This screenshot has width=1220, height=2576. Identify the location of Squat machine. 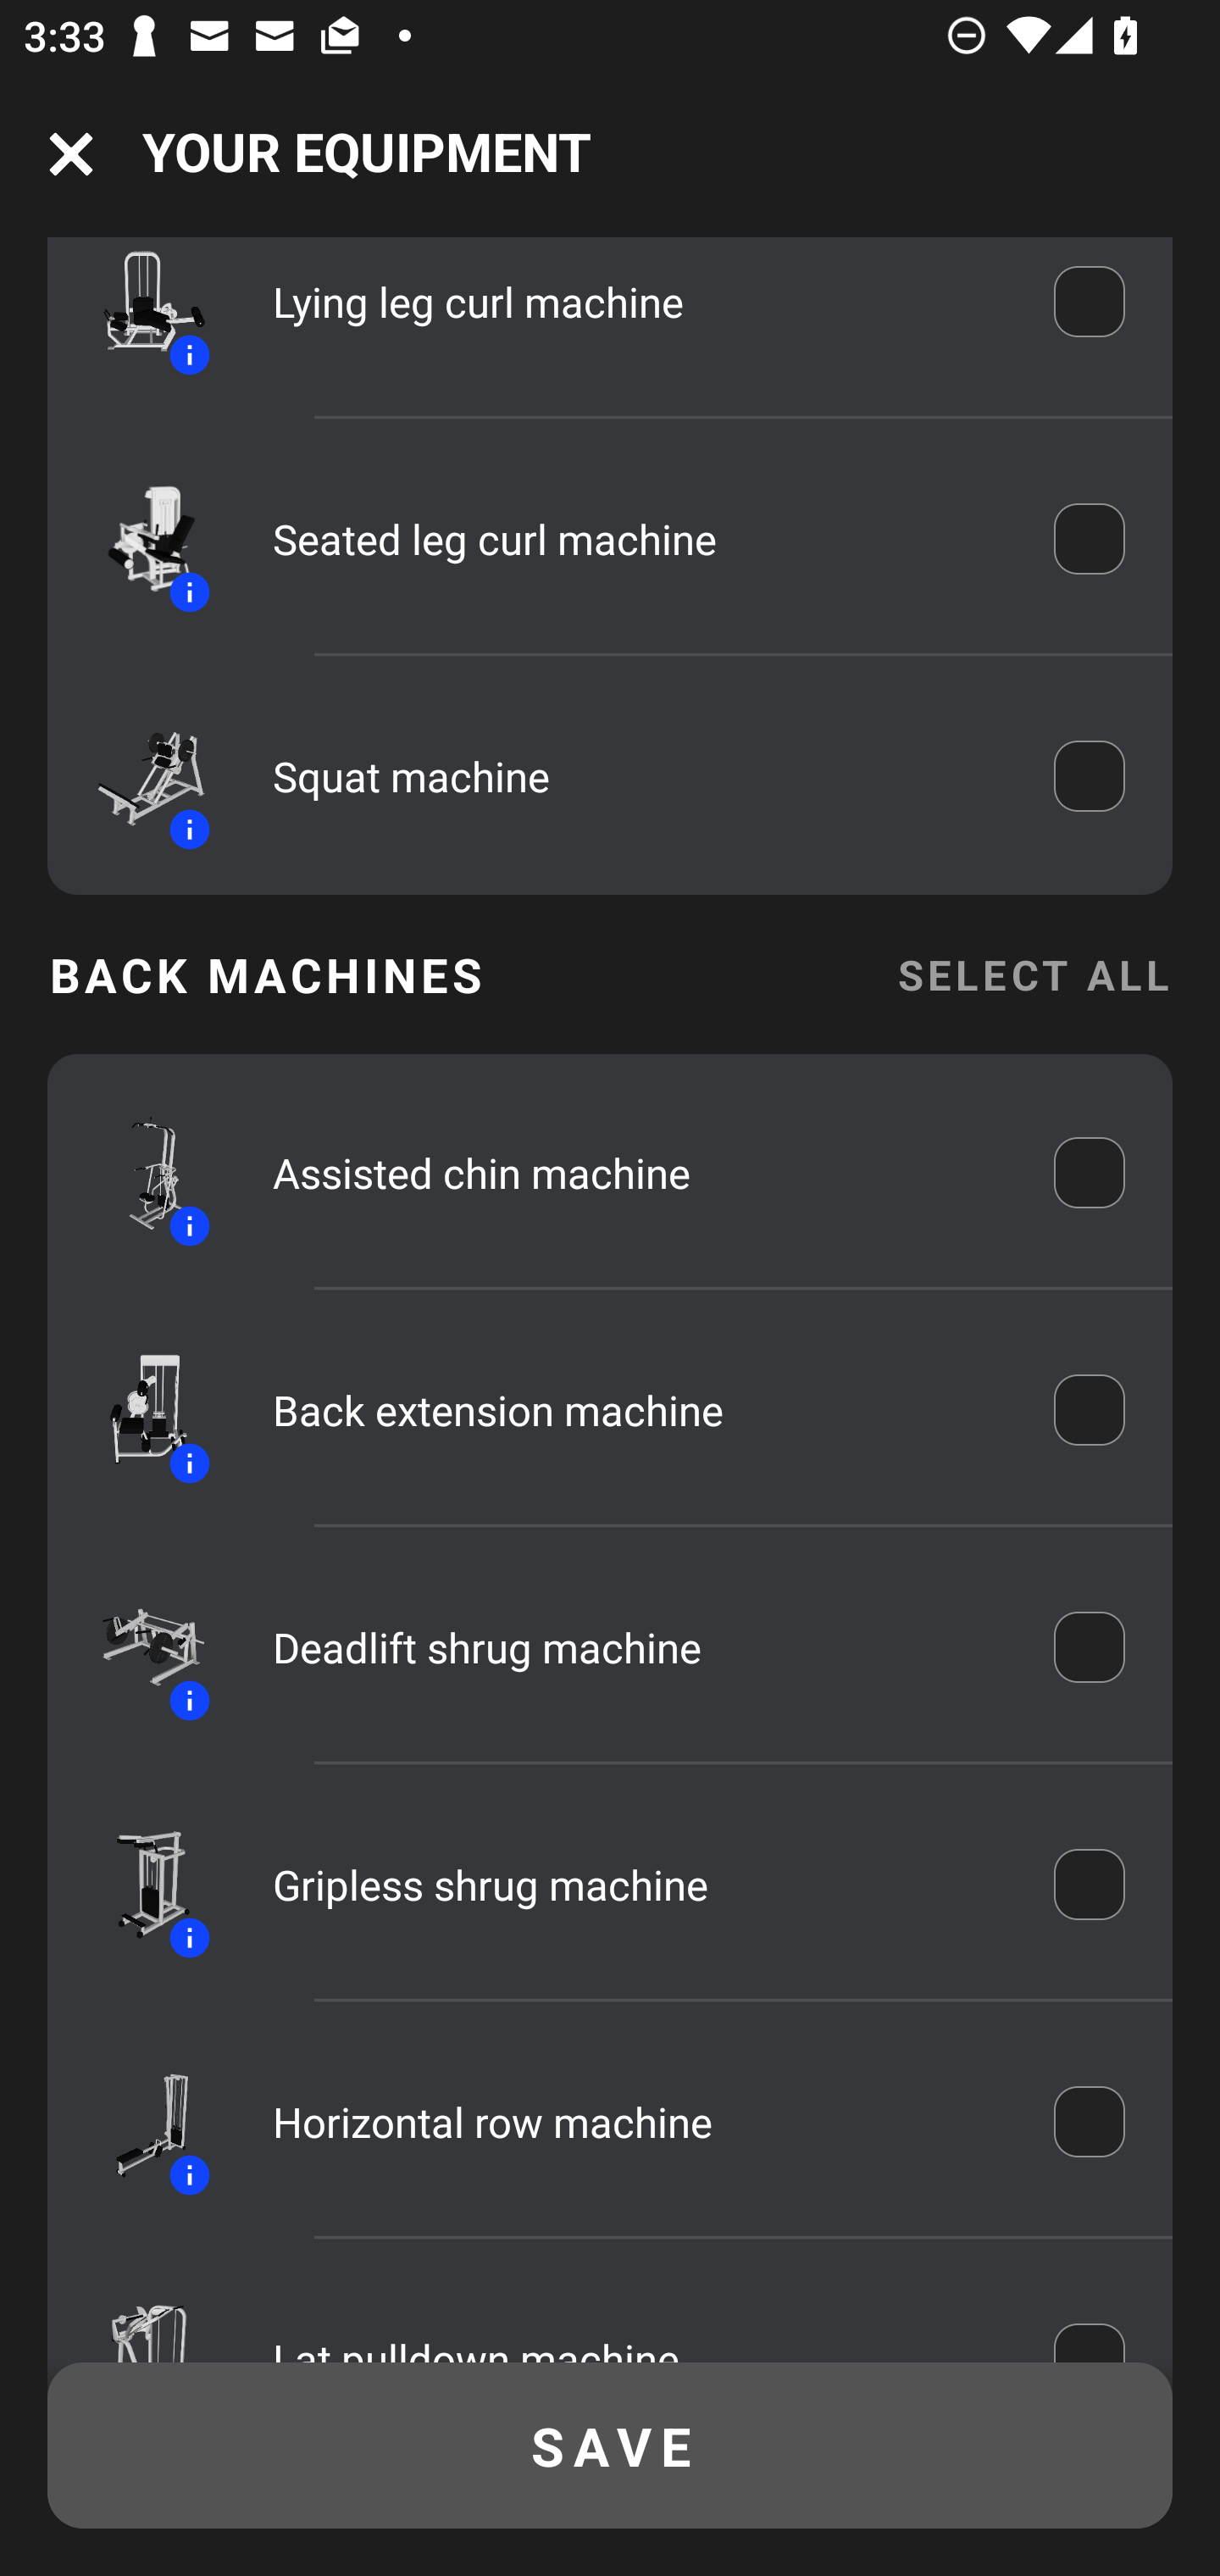
(640, 776).